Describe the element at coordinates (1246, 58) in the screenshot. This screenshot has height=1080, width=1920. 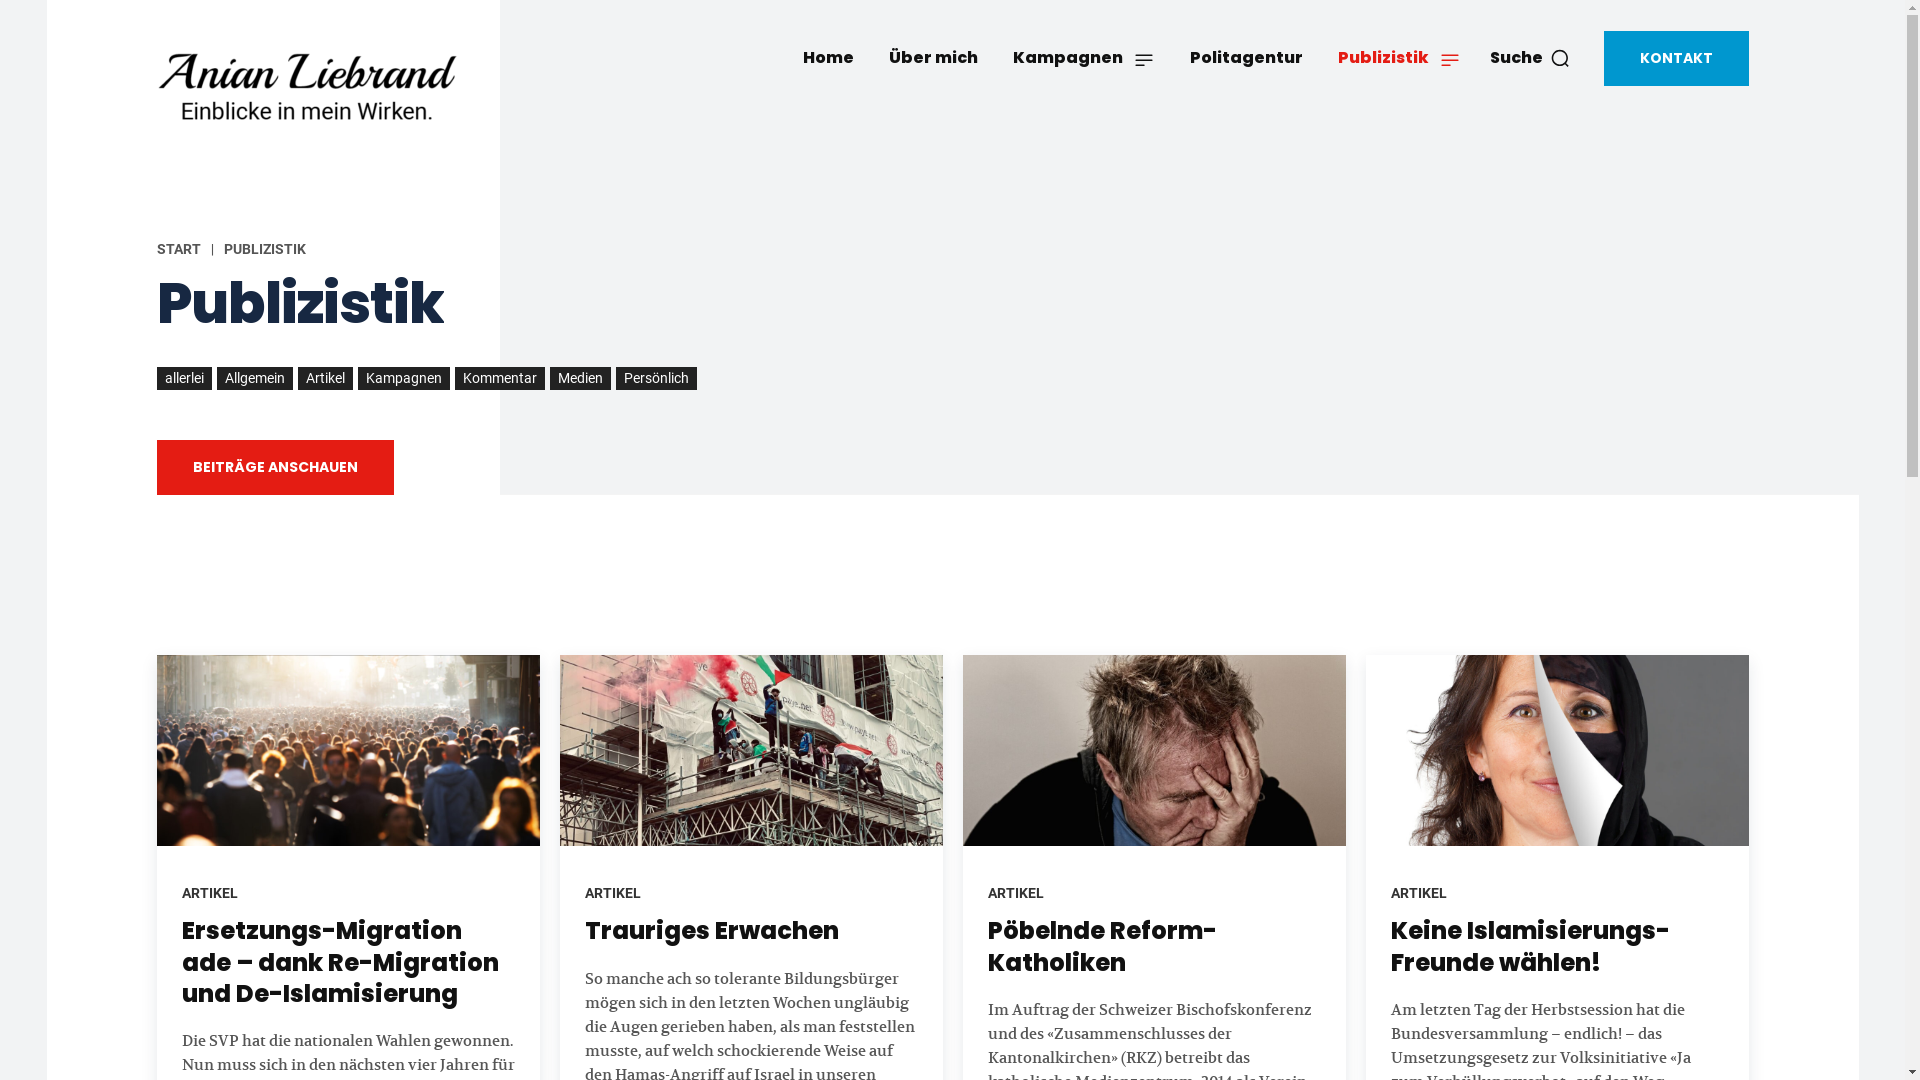
I see `Politagentur` at that location.